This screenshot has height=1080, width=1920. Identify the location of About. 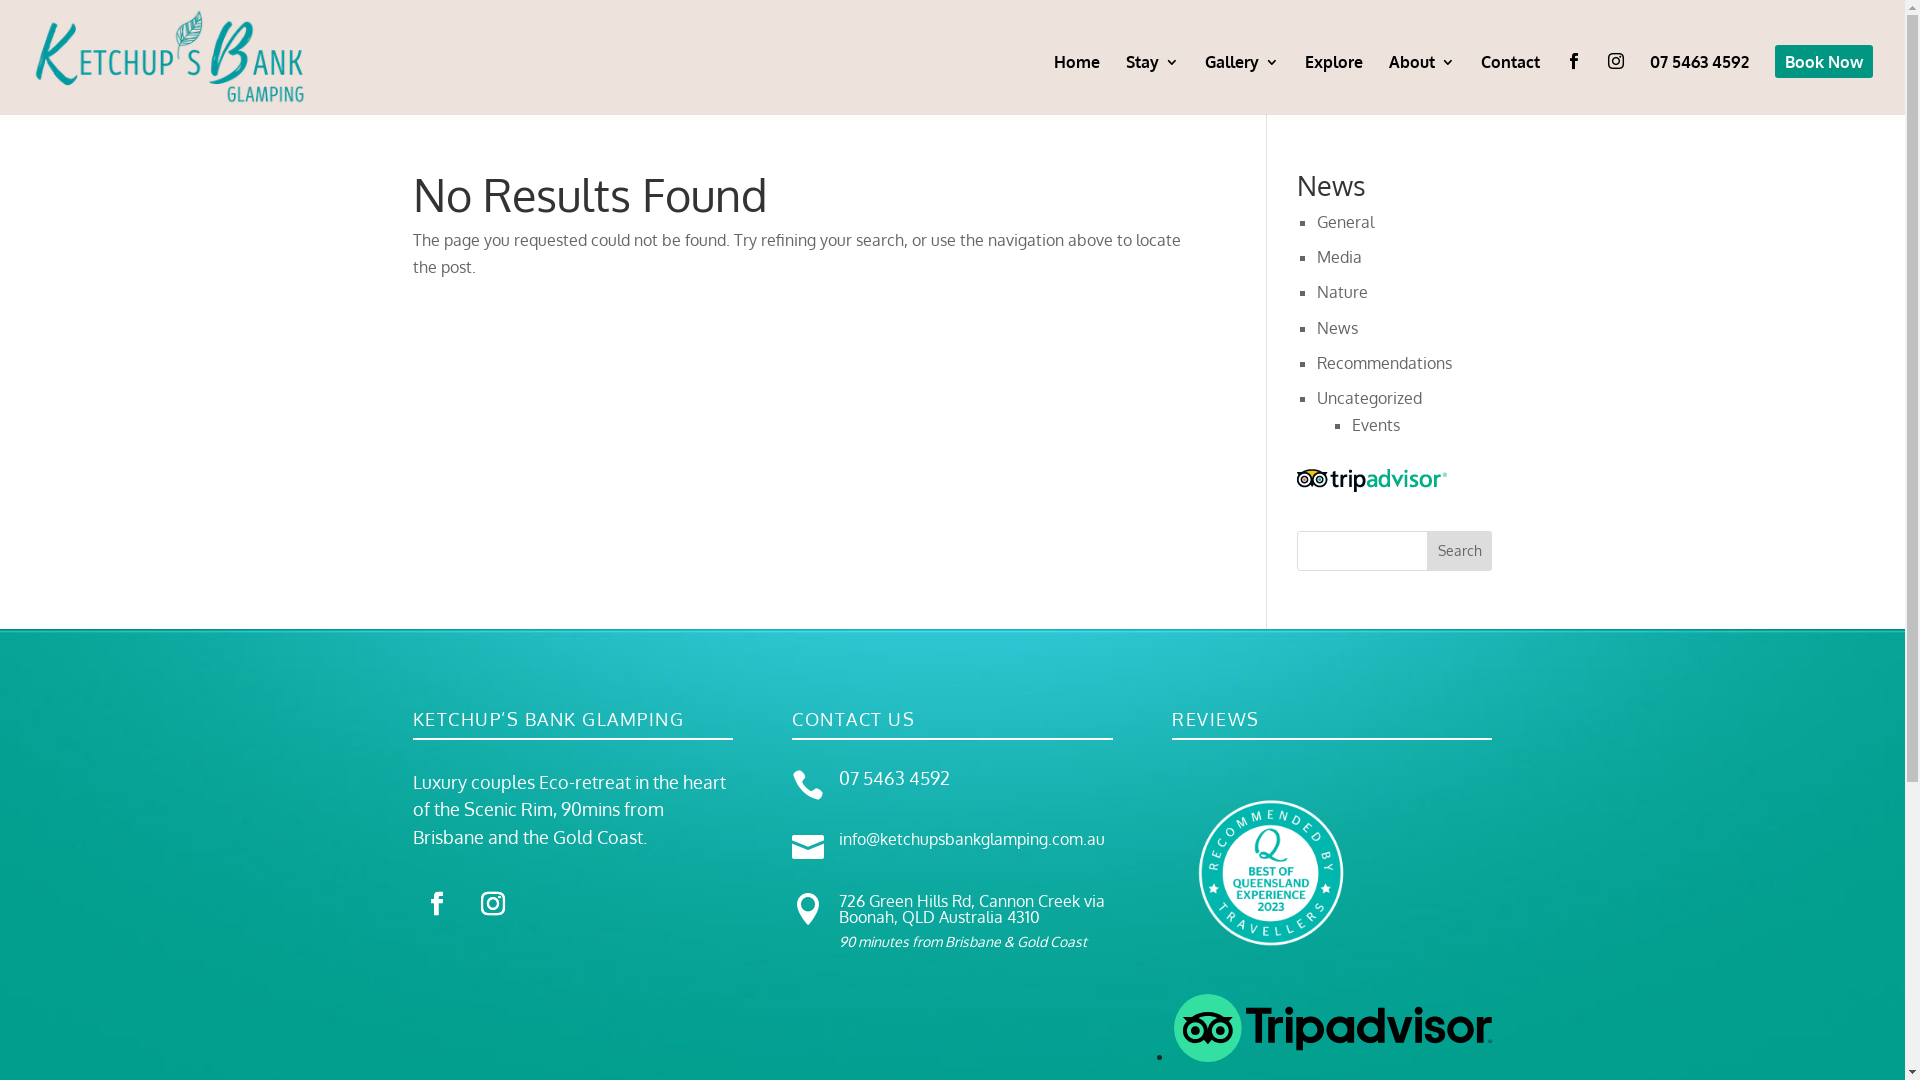
(1422, 84).